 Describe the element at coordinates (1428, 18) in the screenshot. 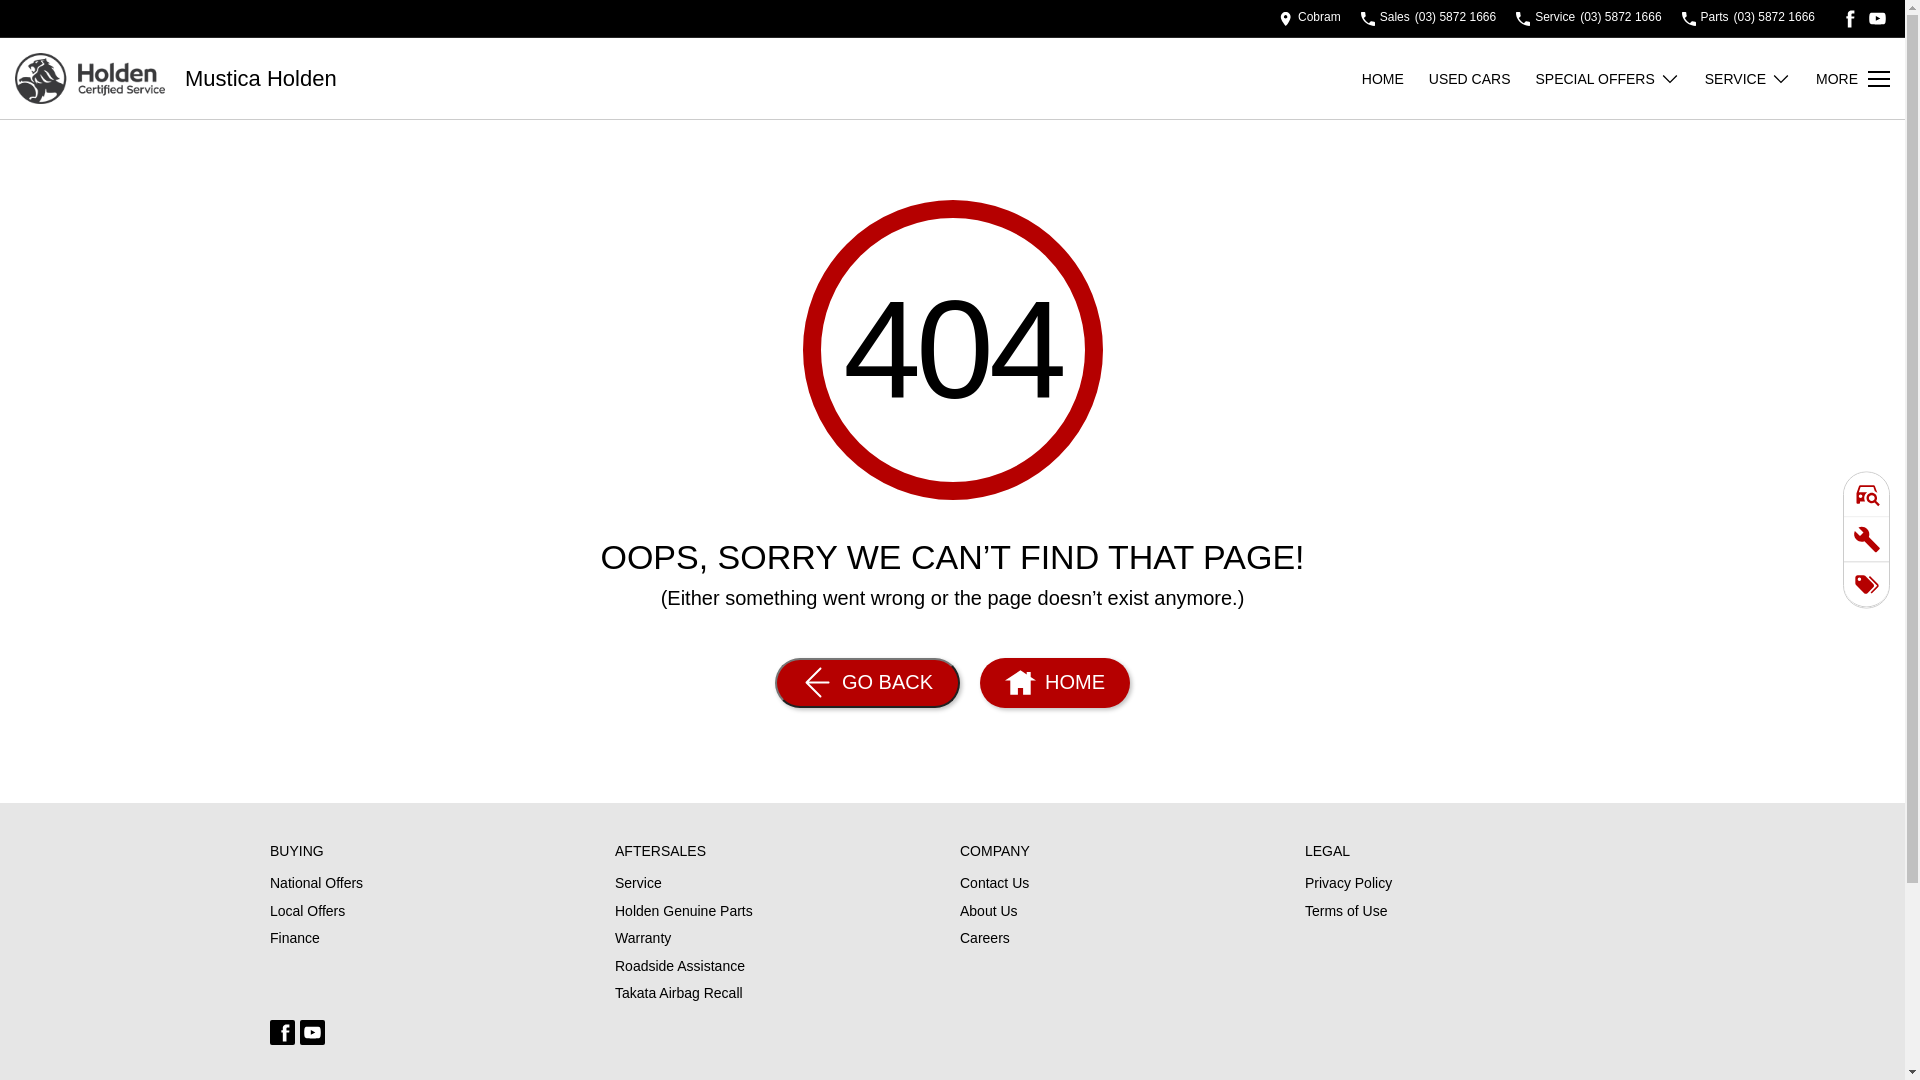

I see `Sales
(03) 5872 1666` at that location.